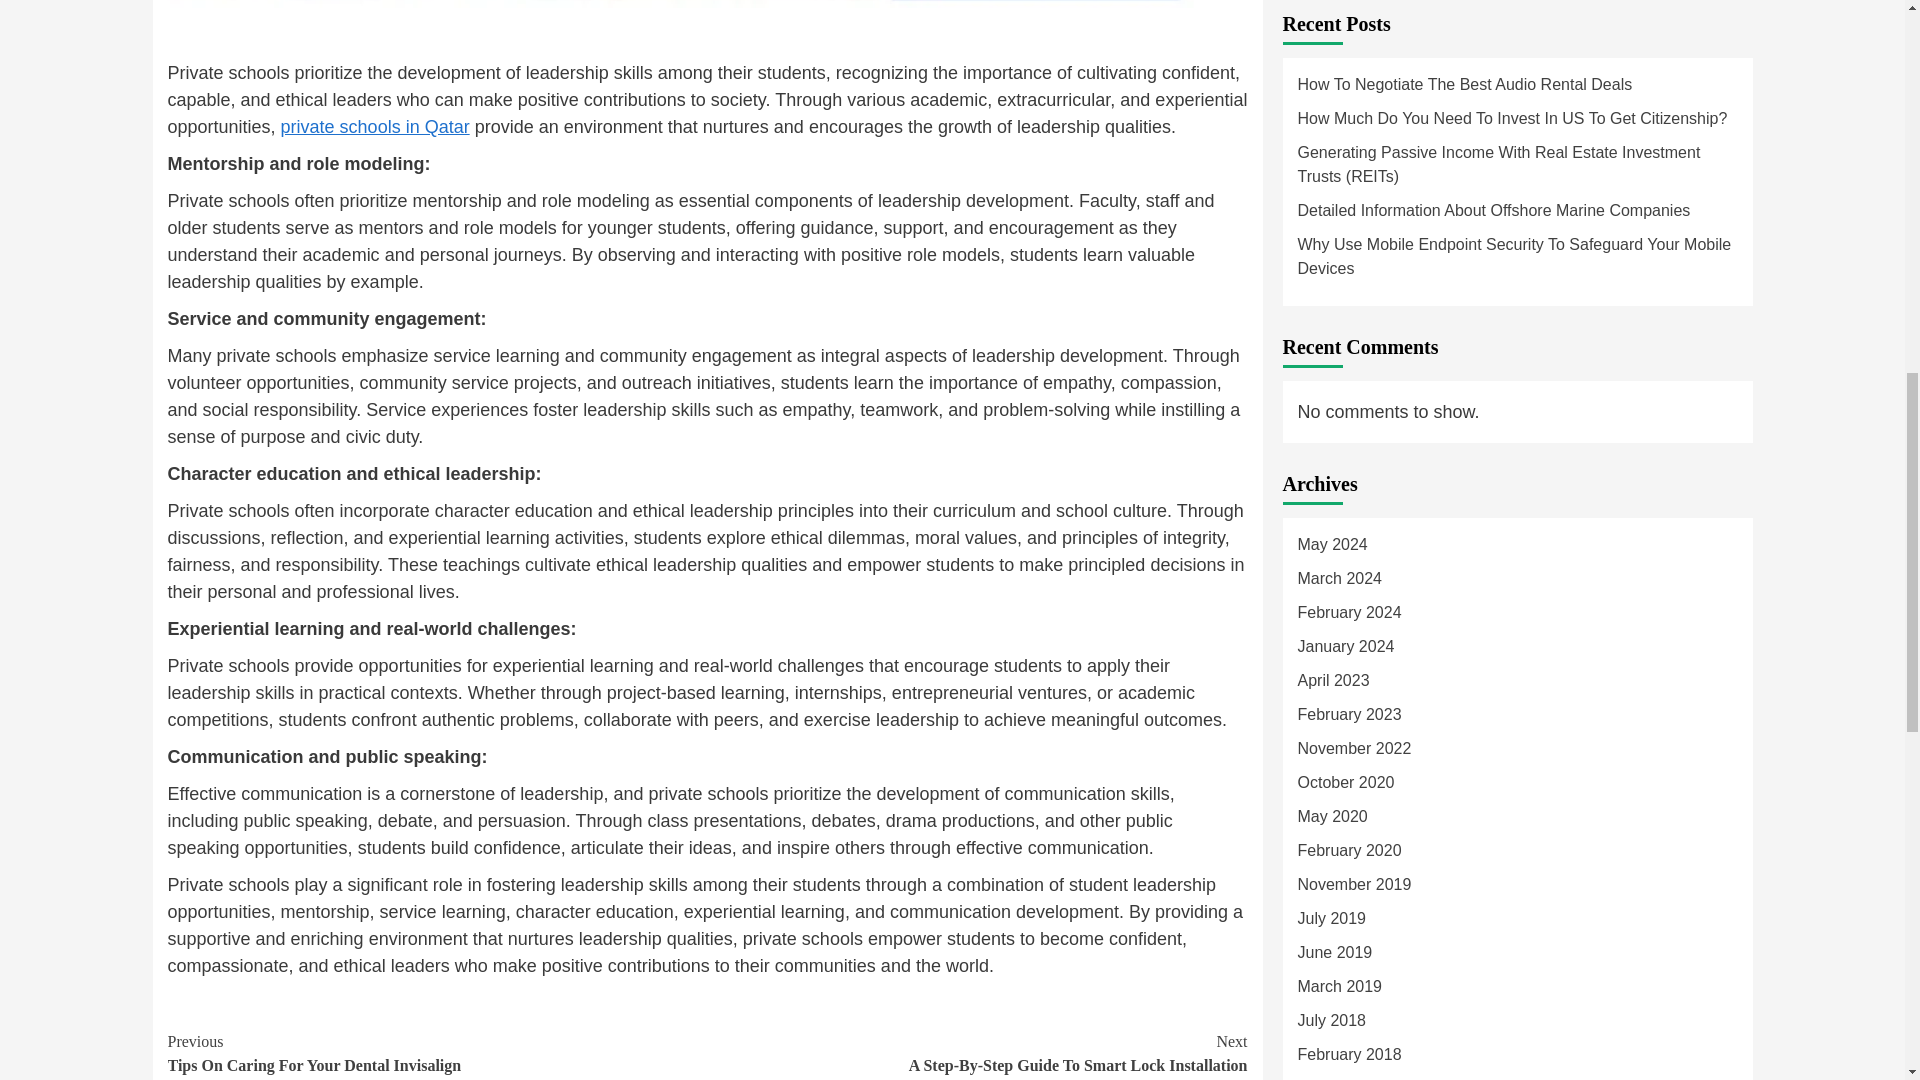  I want to click on February 2024, so click(978, 1054).